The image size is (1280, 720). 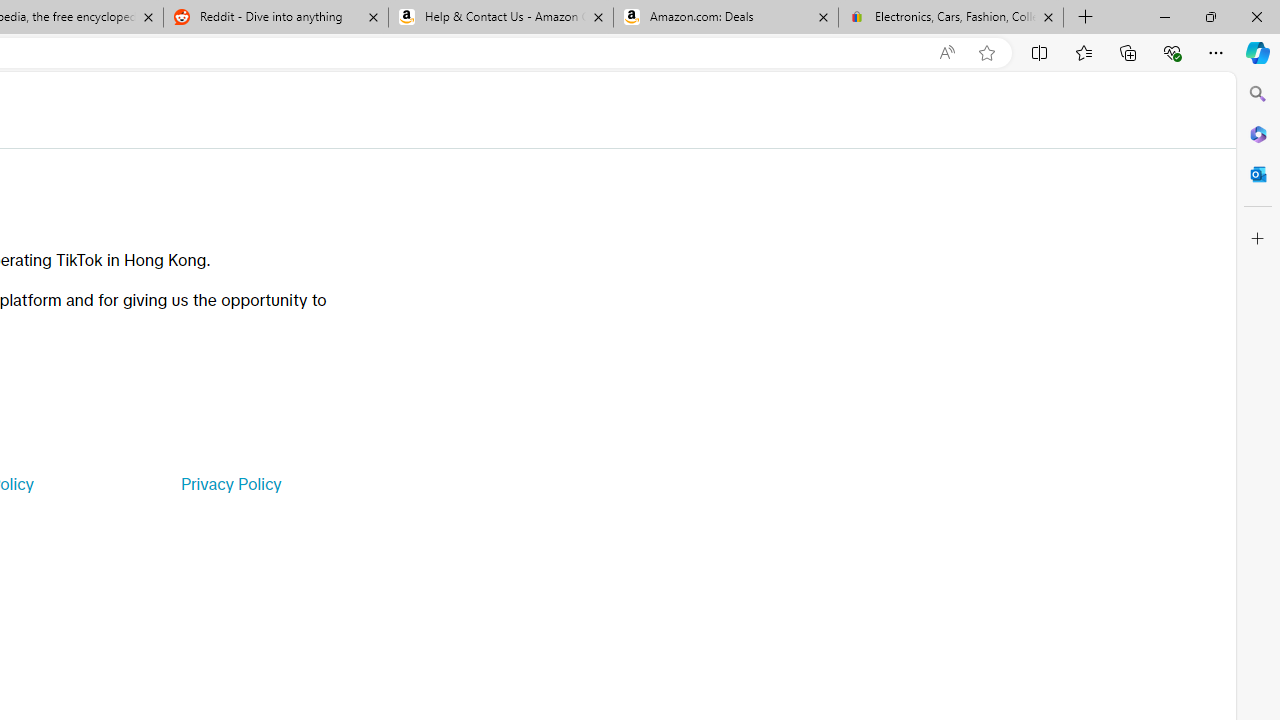 What do you see at coordinates (230, 484) in the screenshot?
I see `Privacy Policy` at bounding box center [230, 484].